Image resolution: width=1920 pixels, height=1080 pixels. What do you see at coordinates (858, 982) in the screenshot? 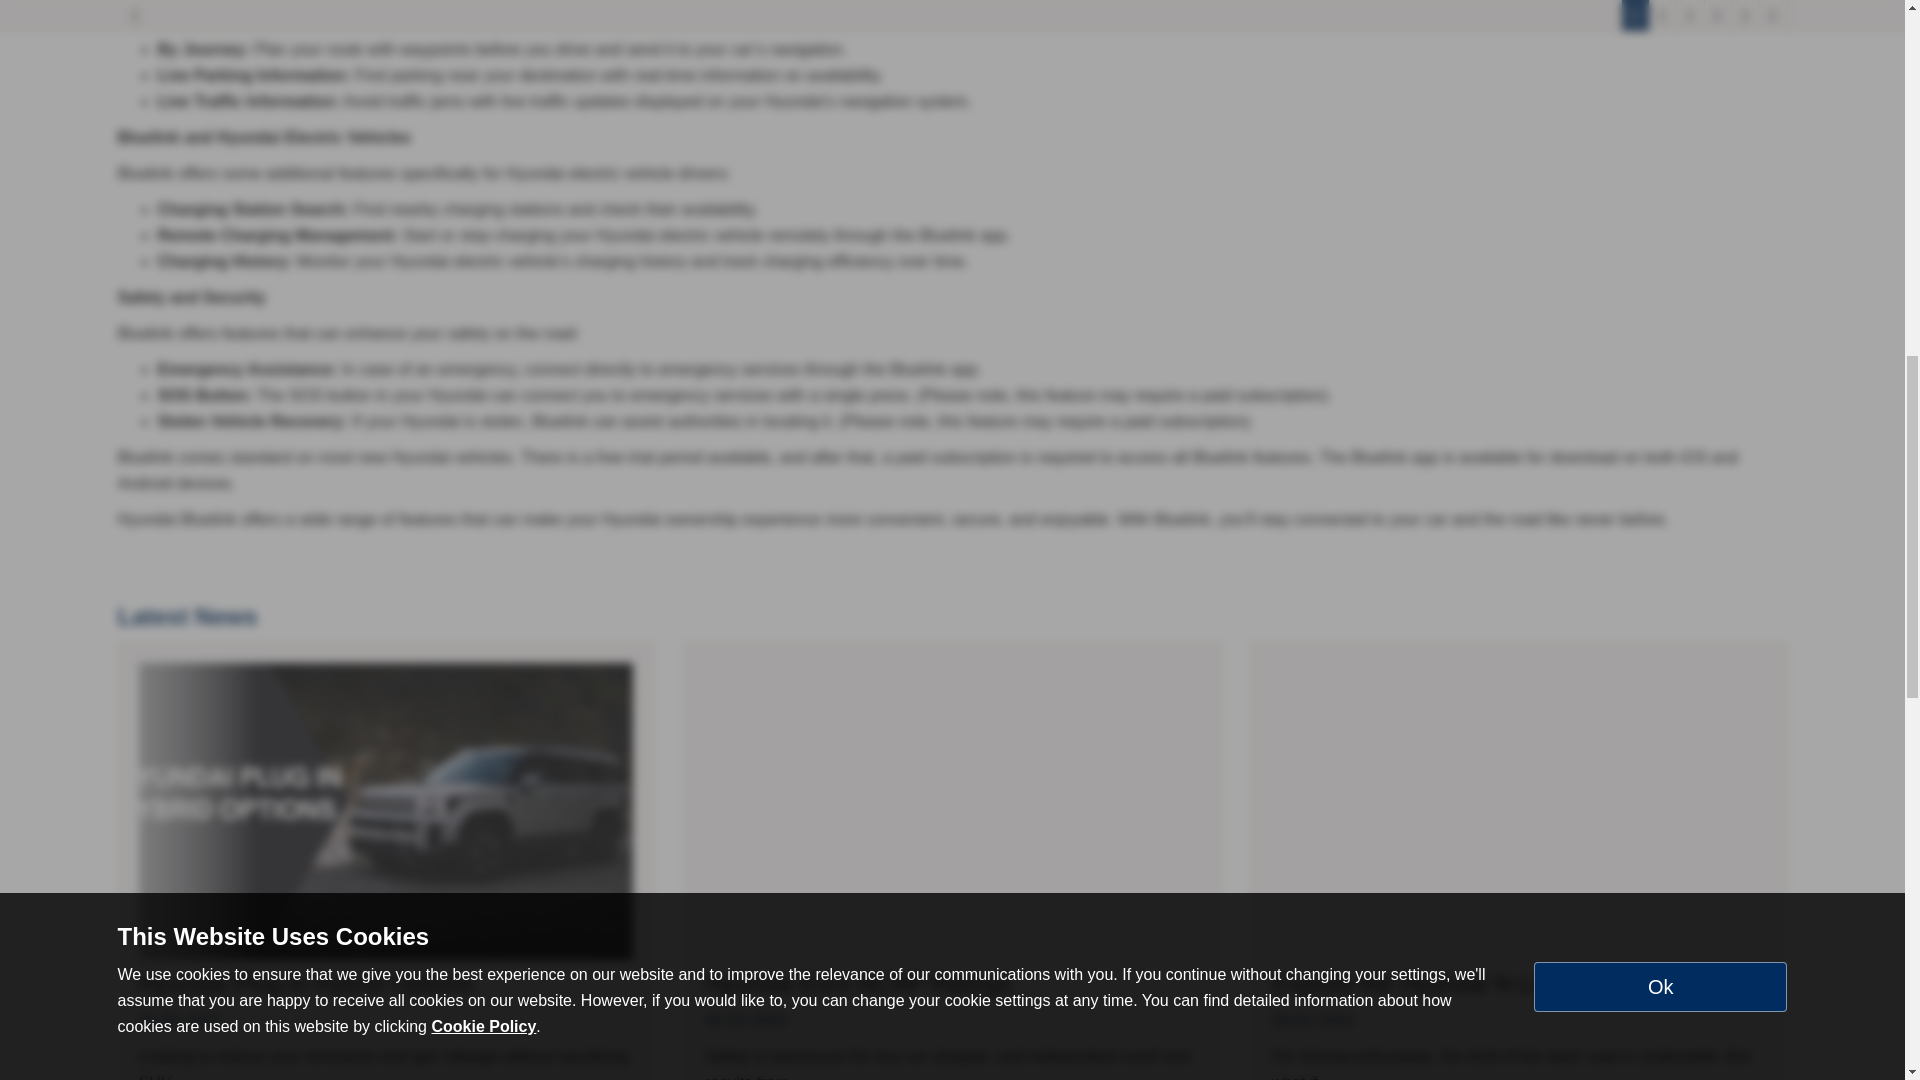
I see `Hyundai Euro NCAP Ratings` at bounding box center [858, 982].